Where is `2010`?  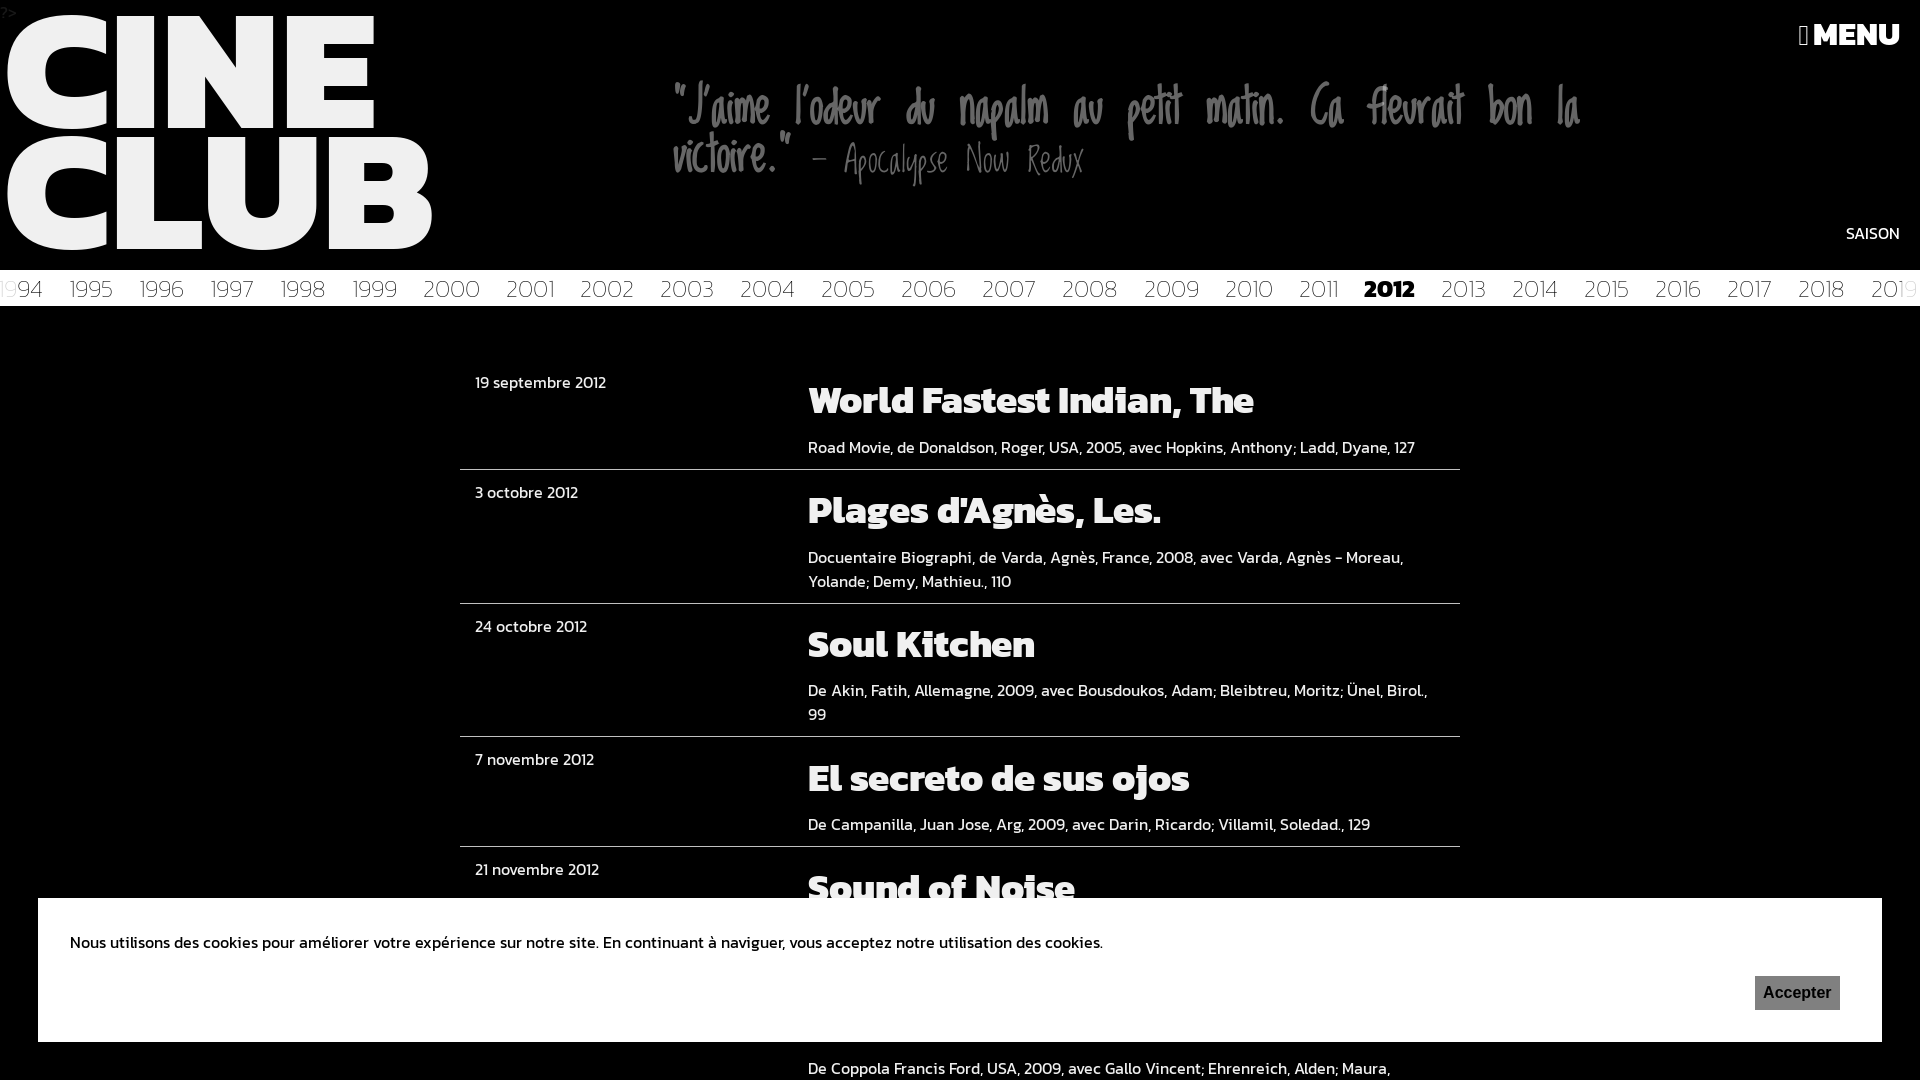
2010 is located at coordinates (1254, 288).